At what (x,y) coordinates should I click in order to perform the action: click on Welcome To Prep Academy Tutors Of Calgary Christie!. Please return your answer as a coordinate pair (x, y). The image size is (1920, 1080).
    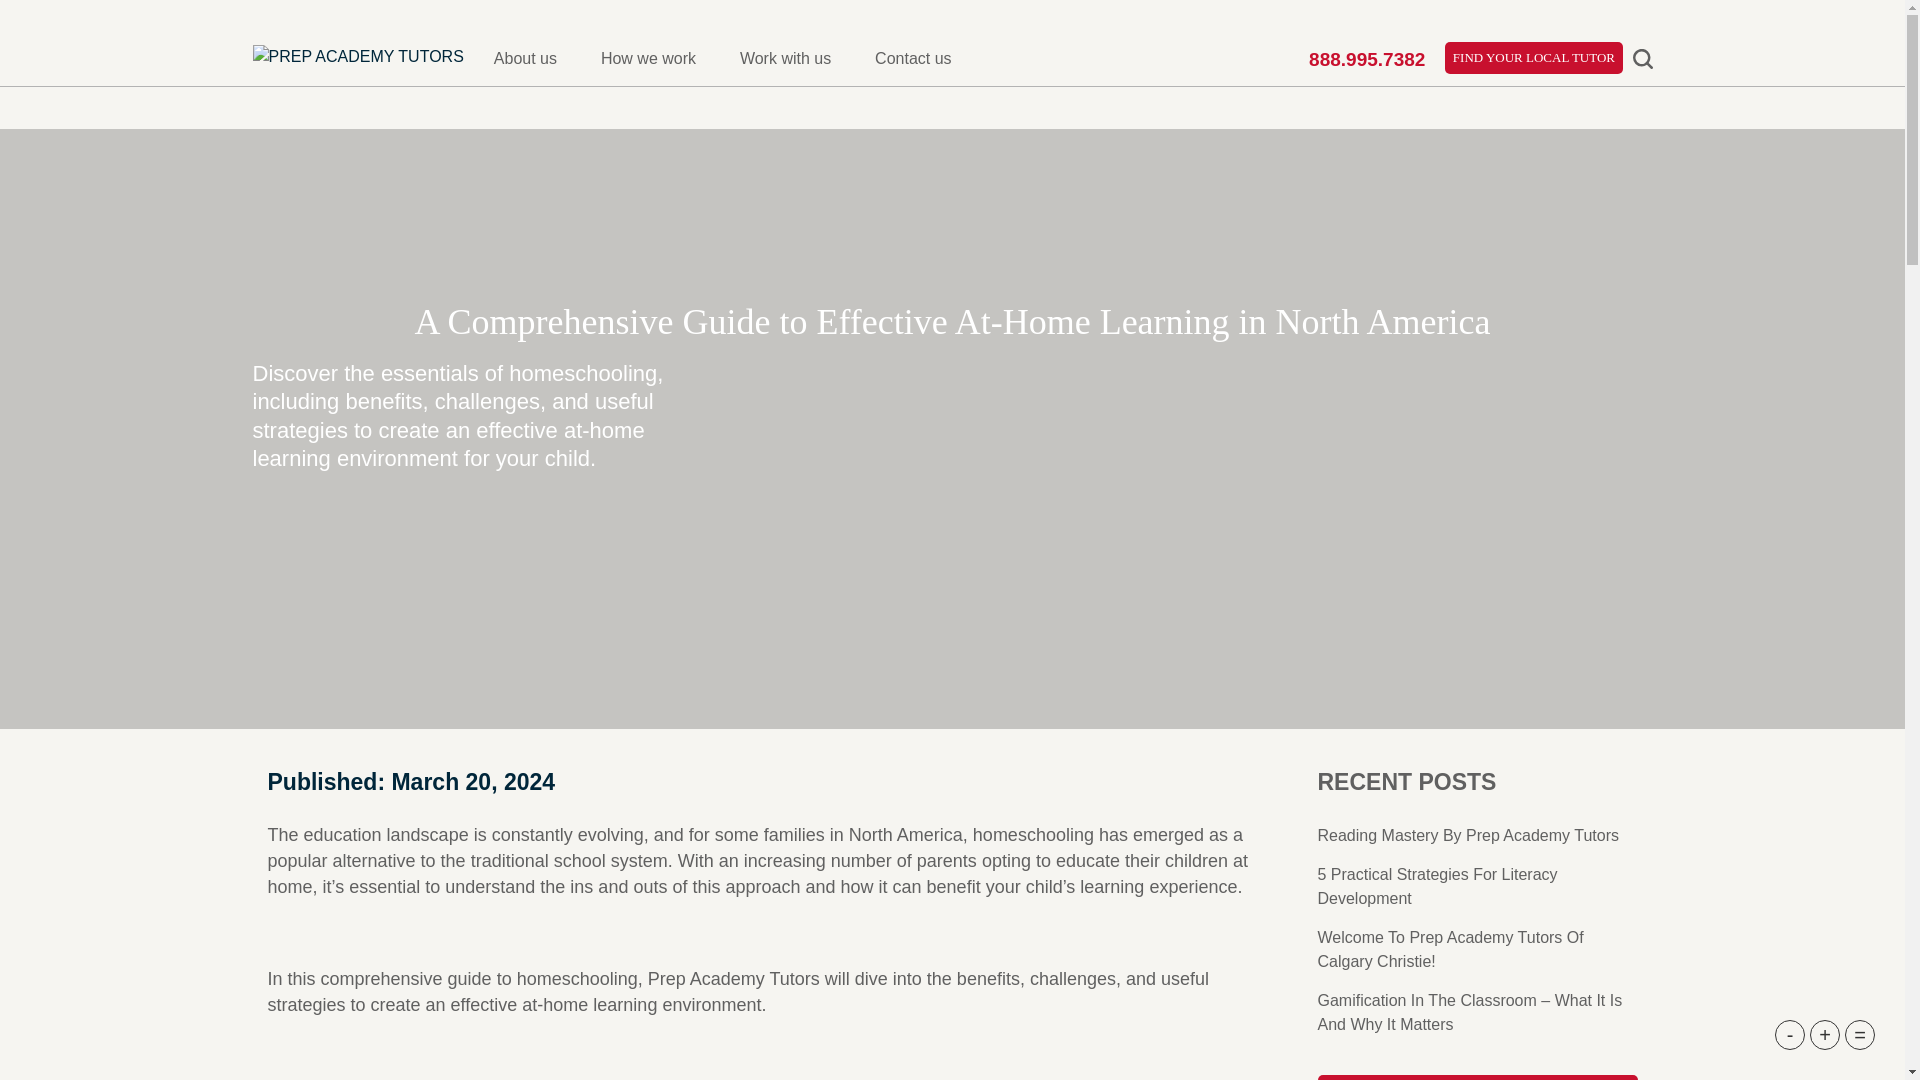
    Looking at the image, I should click on (1450, 948).